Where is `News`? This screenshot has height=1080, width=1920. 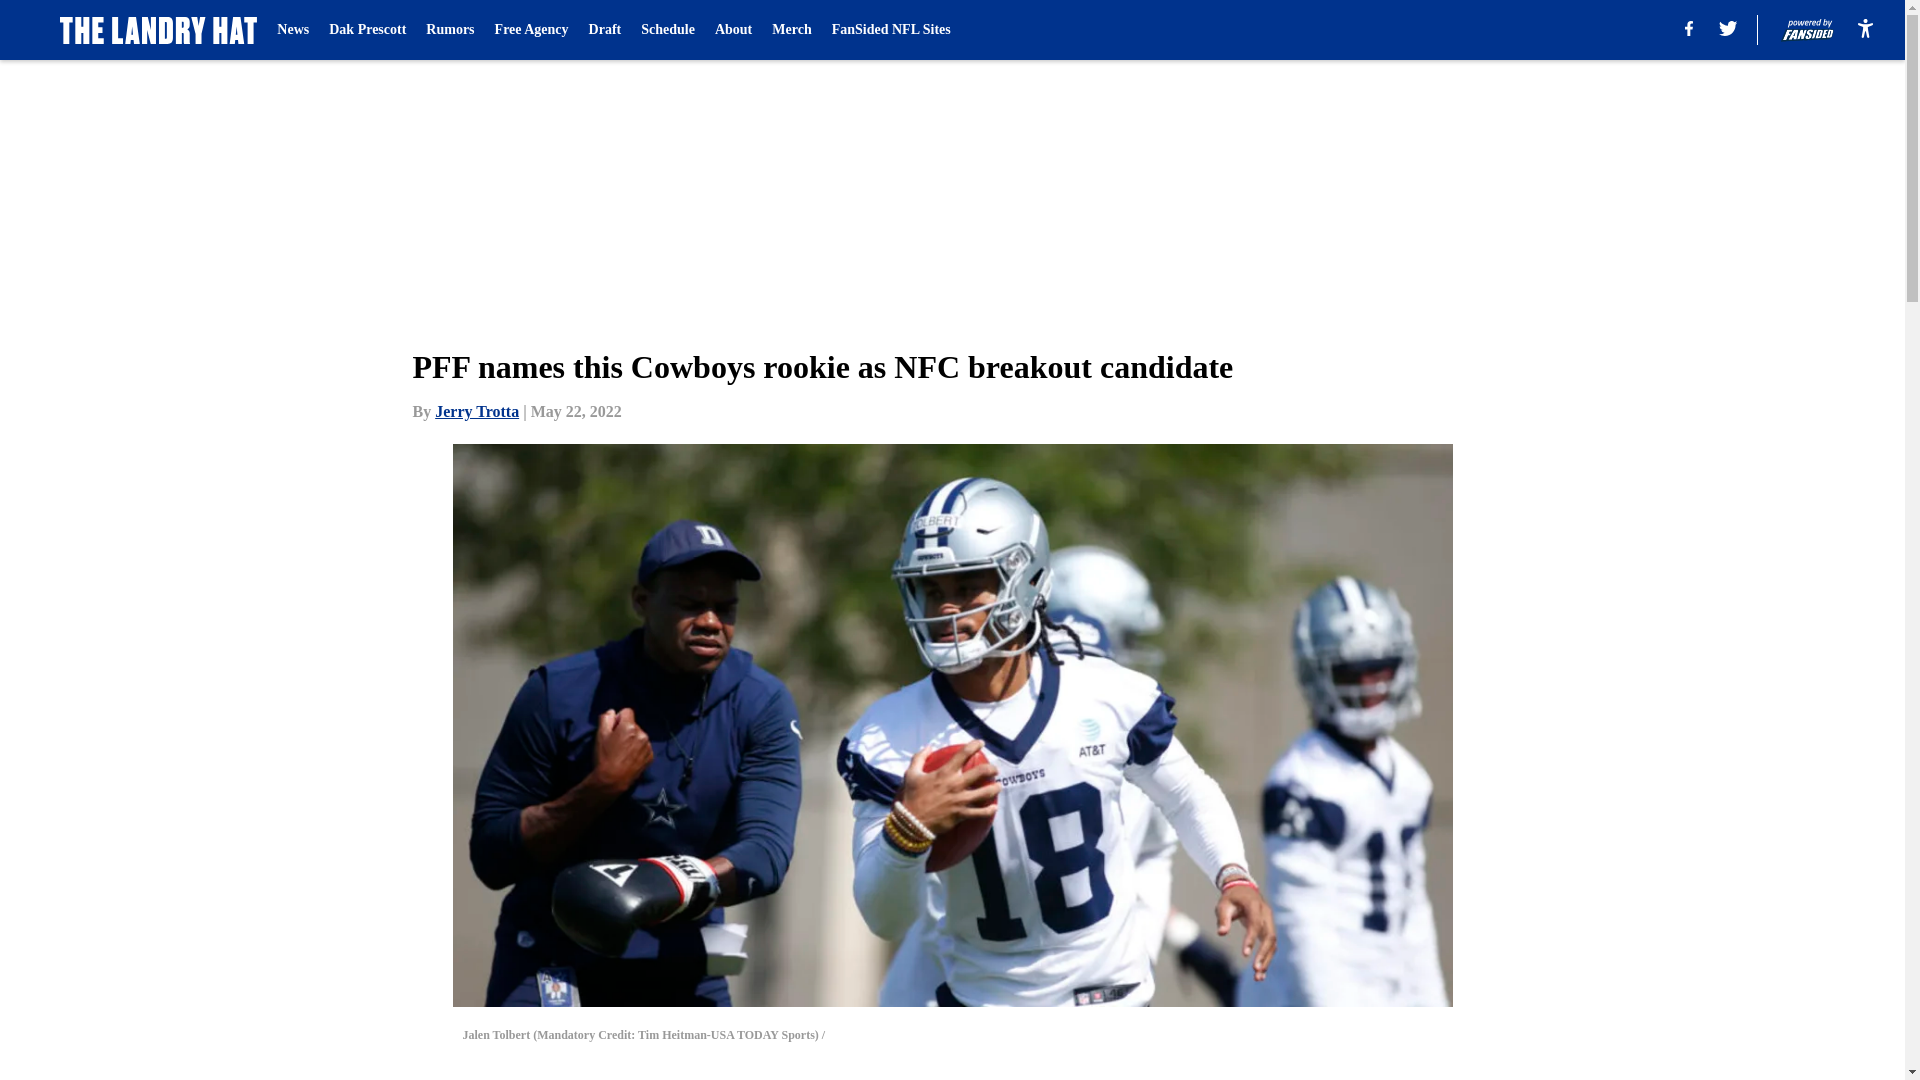 News is located at coordinates (292, 30).